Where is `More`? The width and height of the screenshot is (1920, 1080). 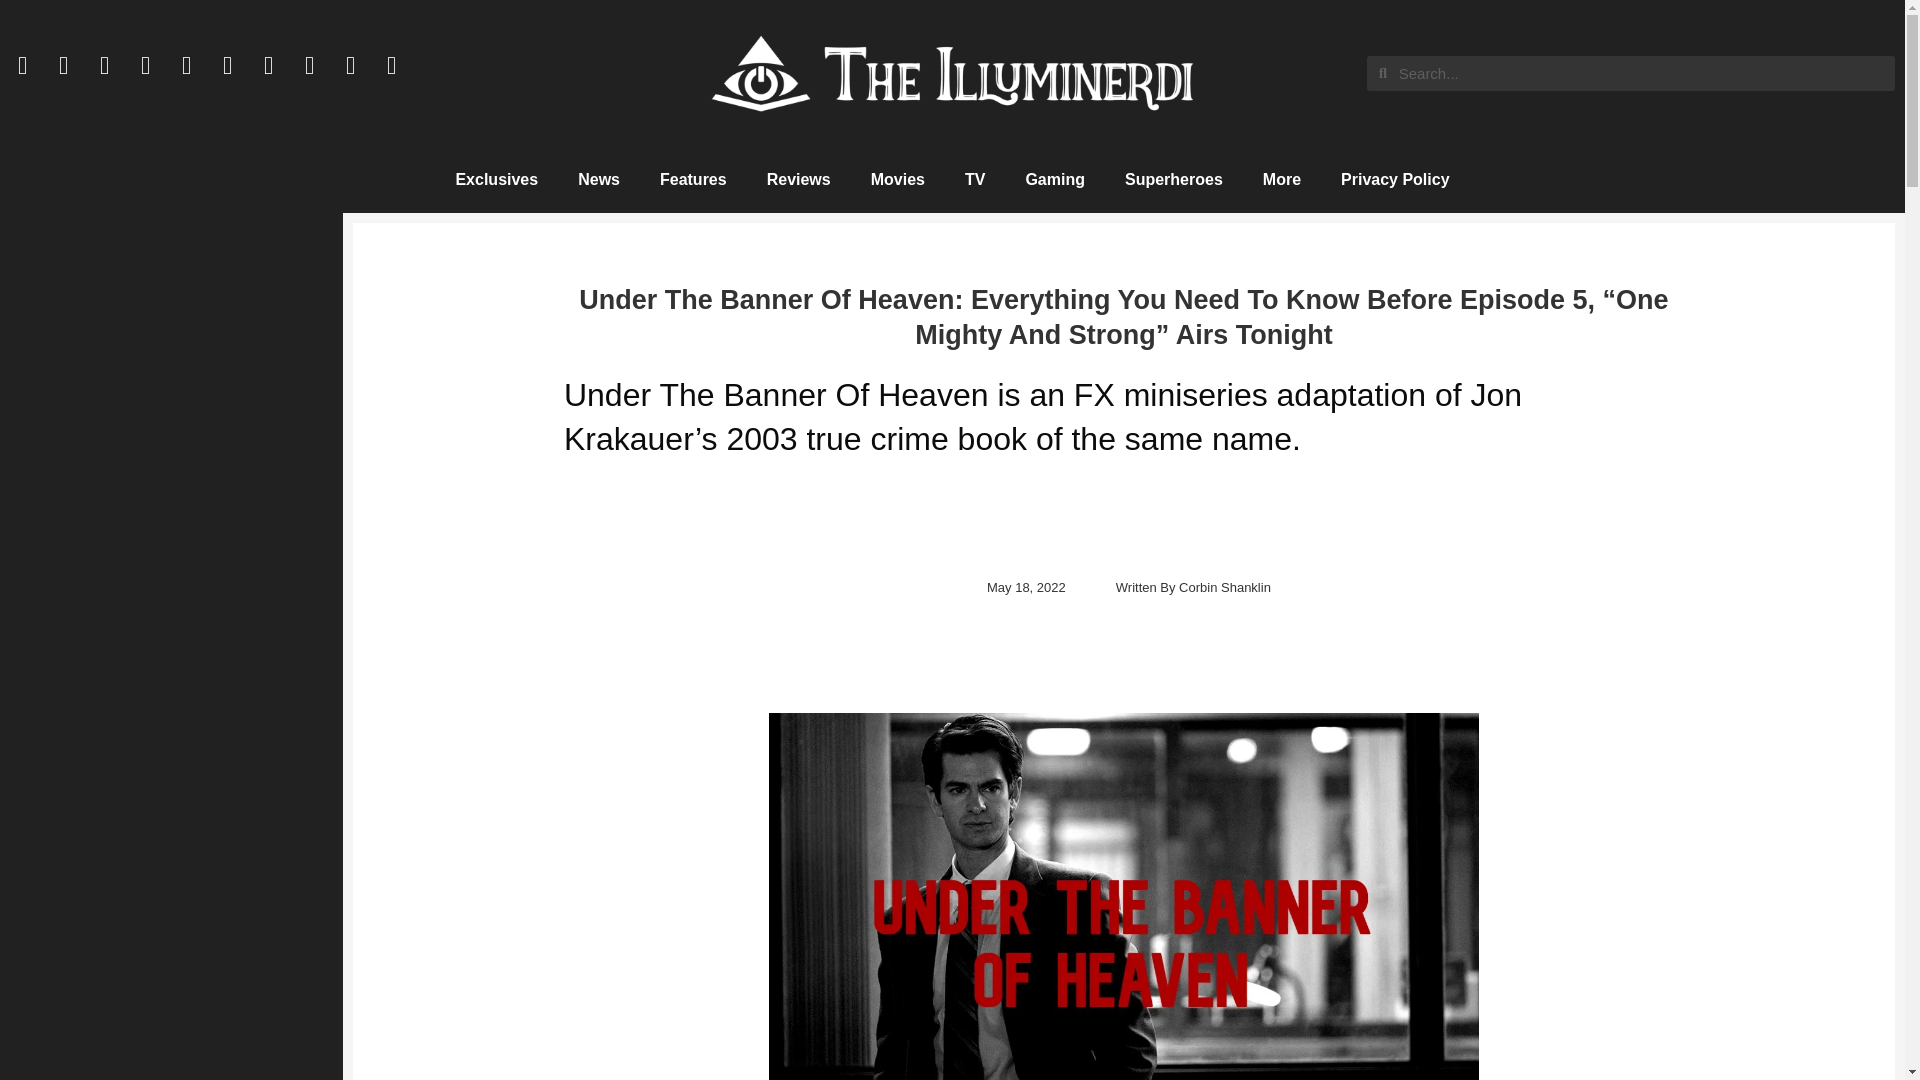
More is located at coordinates (1281, 180).